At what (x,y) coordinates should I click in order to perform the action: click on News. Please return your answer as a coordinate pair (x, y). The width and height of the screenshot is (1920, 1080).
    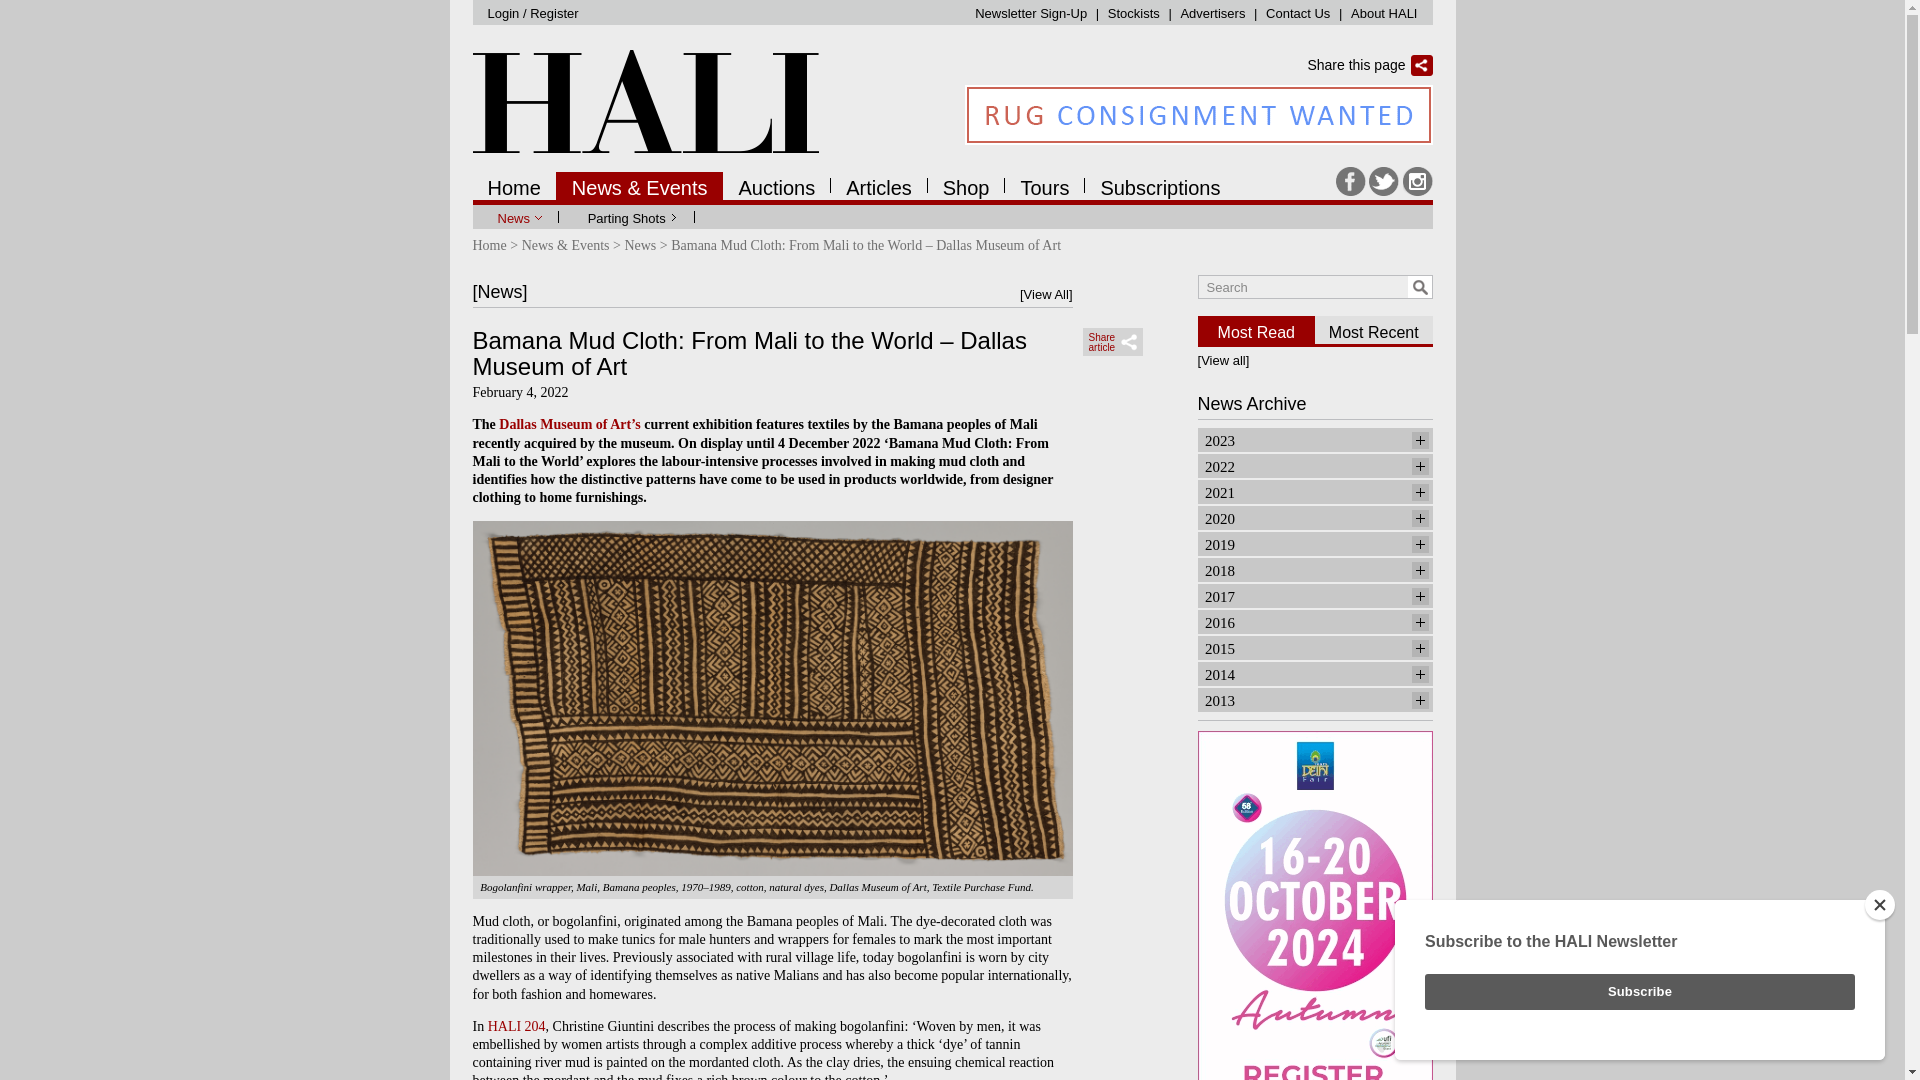
    Looking at the image, I should click on (515, 218).